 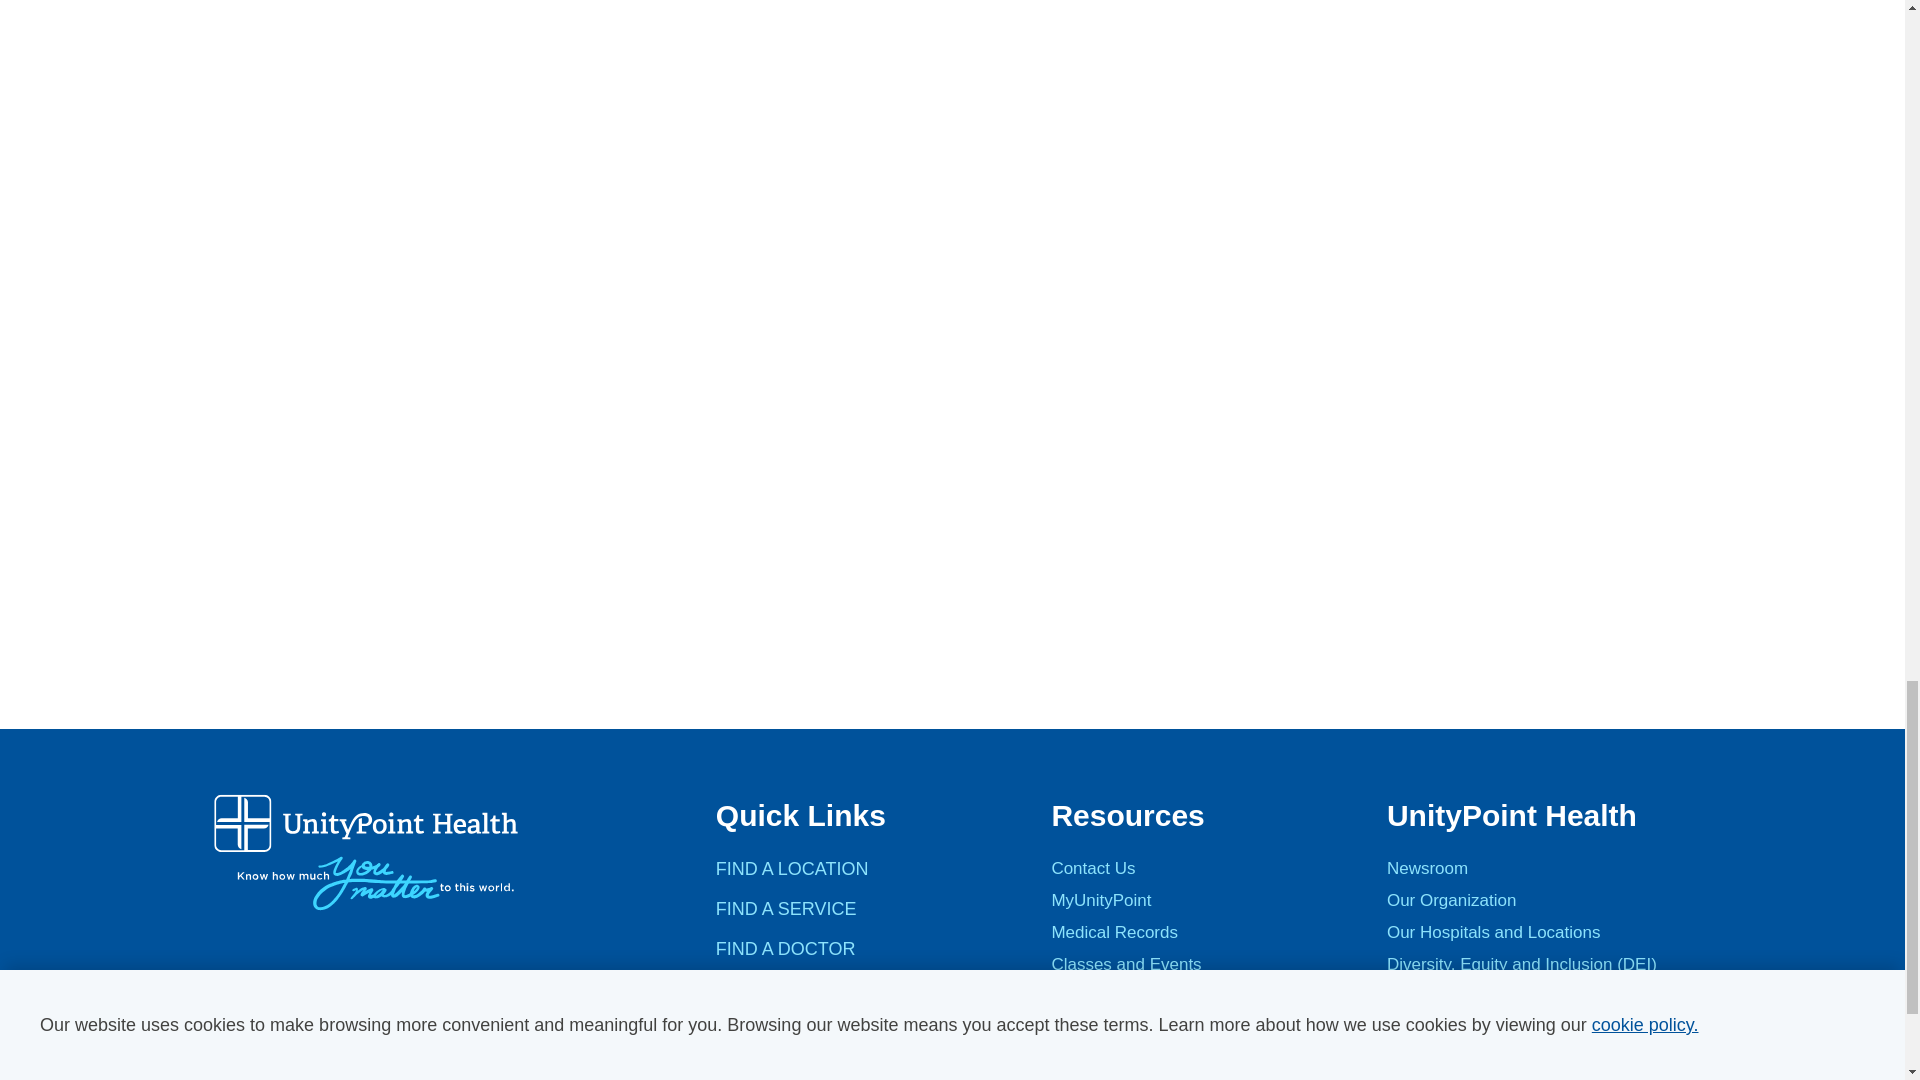 I want to click on YouTube, so click(x=342, y=1048).